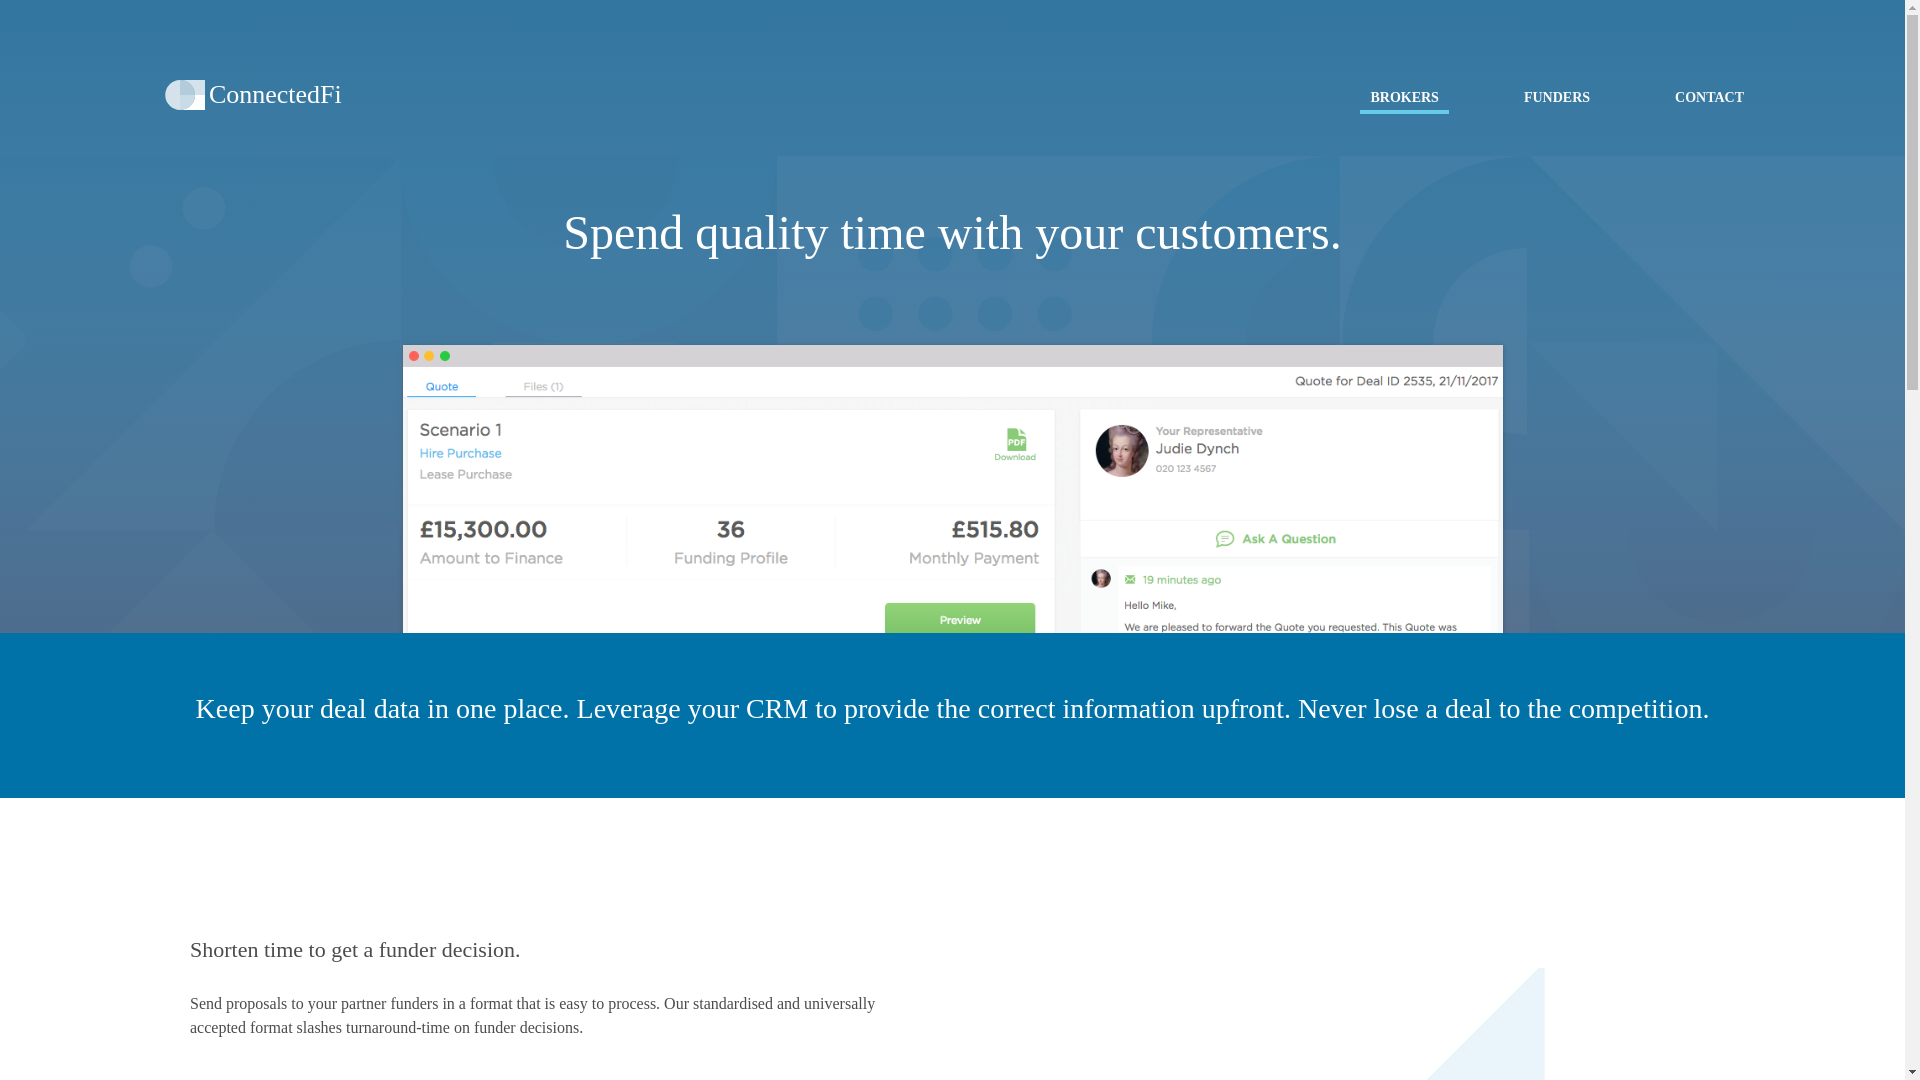 This screenshot has width=1920, height=1080. What do you see at coordinates (1709, 98) in the screenshot?
I see `CONTACT` at bounding box center [1709, 98].